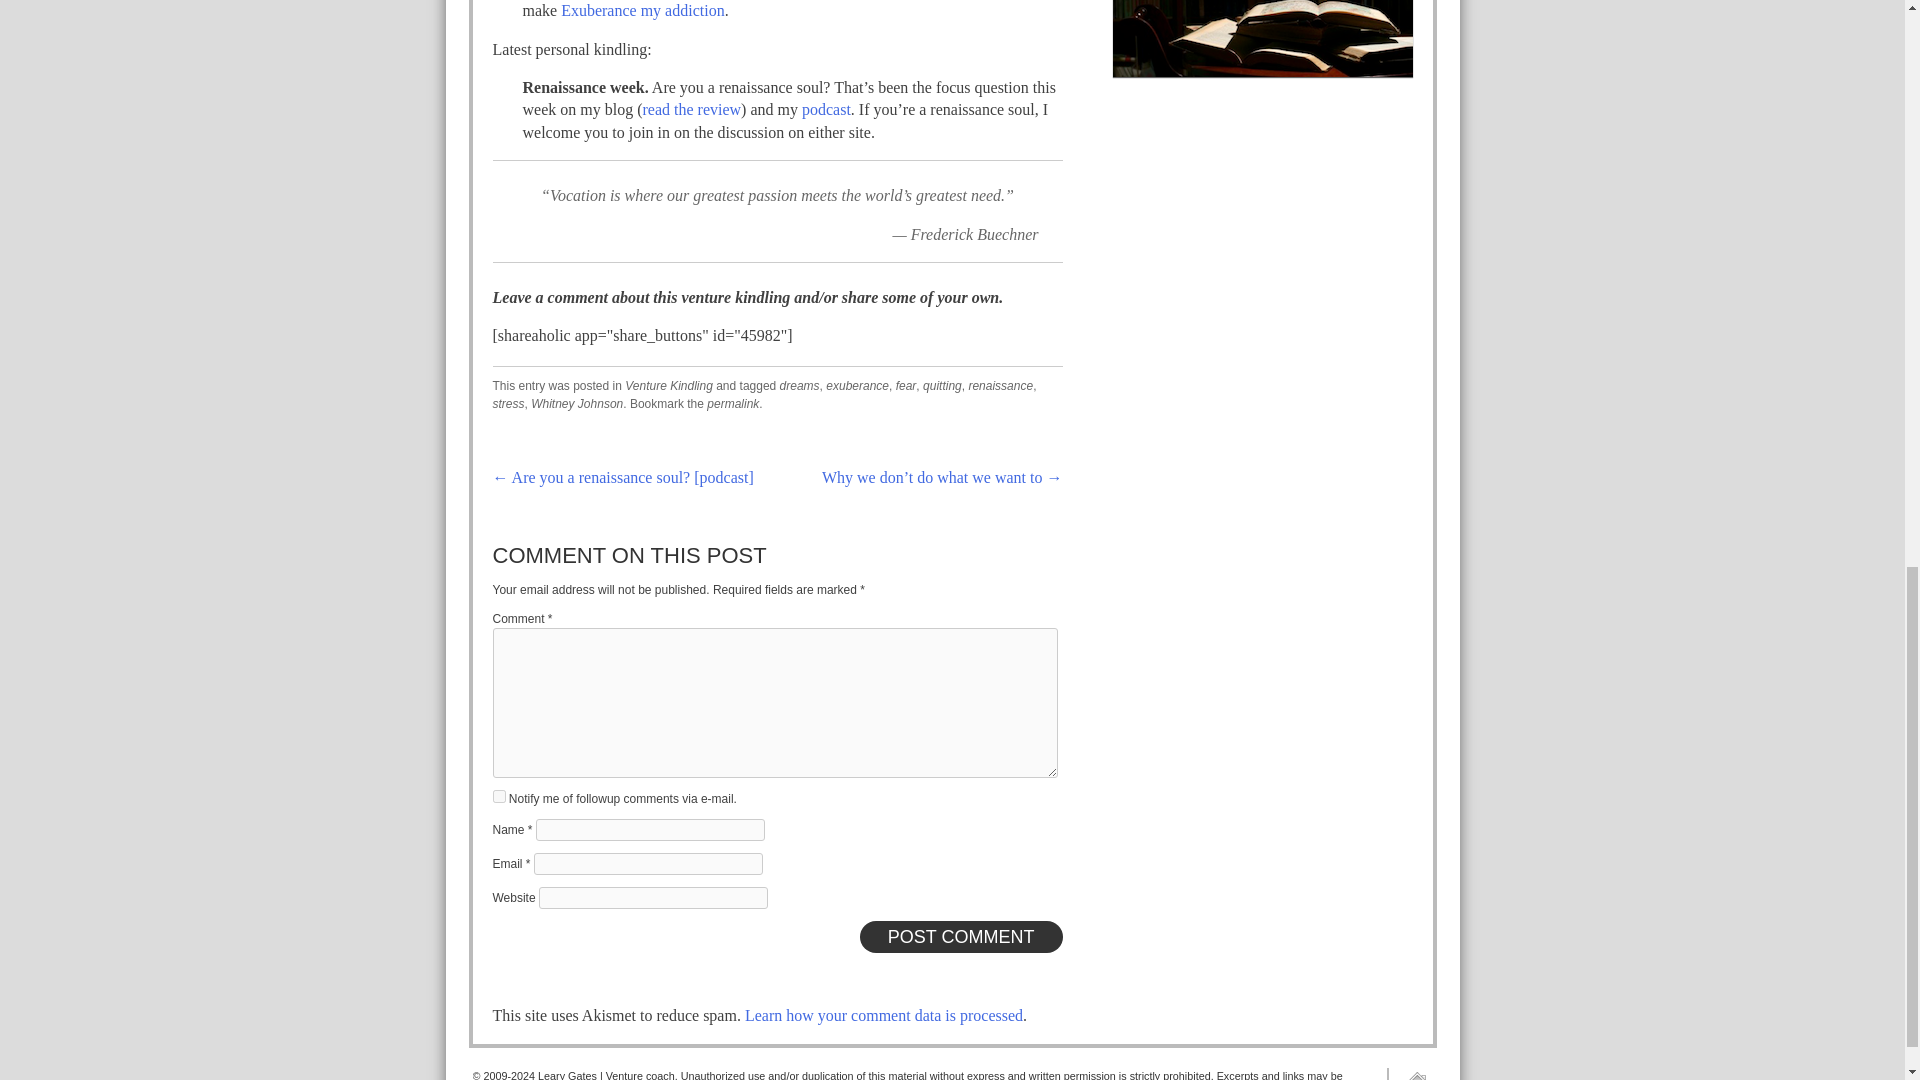  I want to click on exuberance, so click(856, 386).